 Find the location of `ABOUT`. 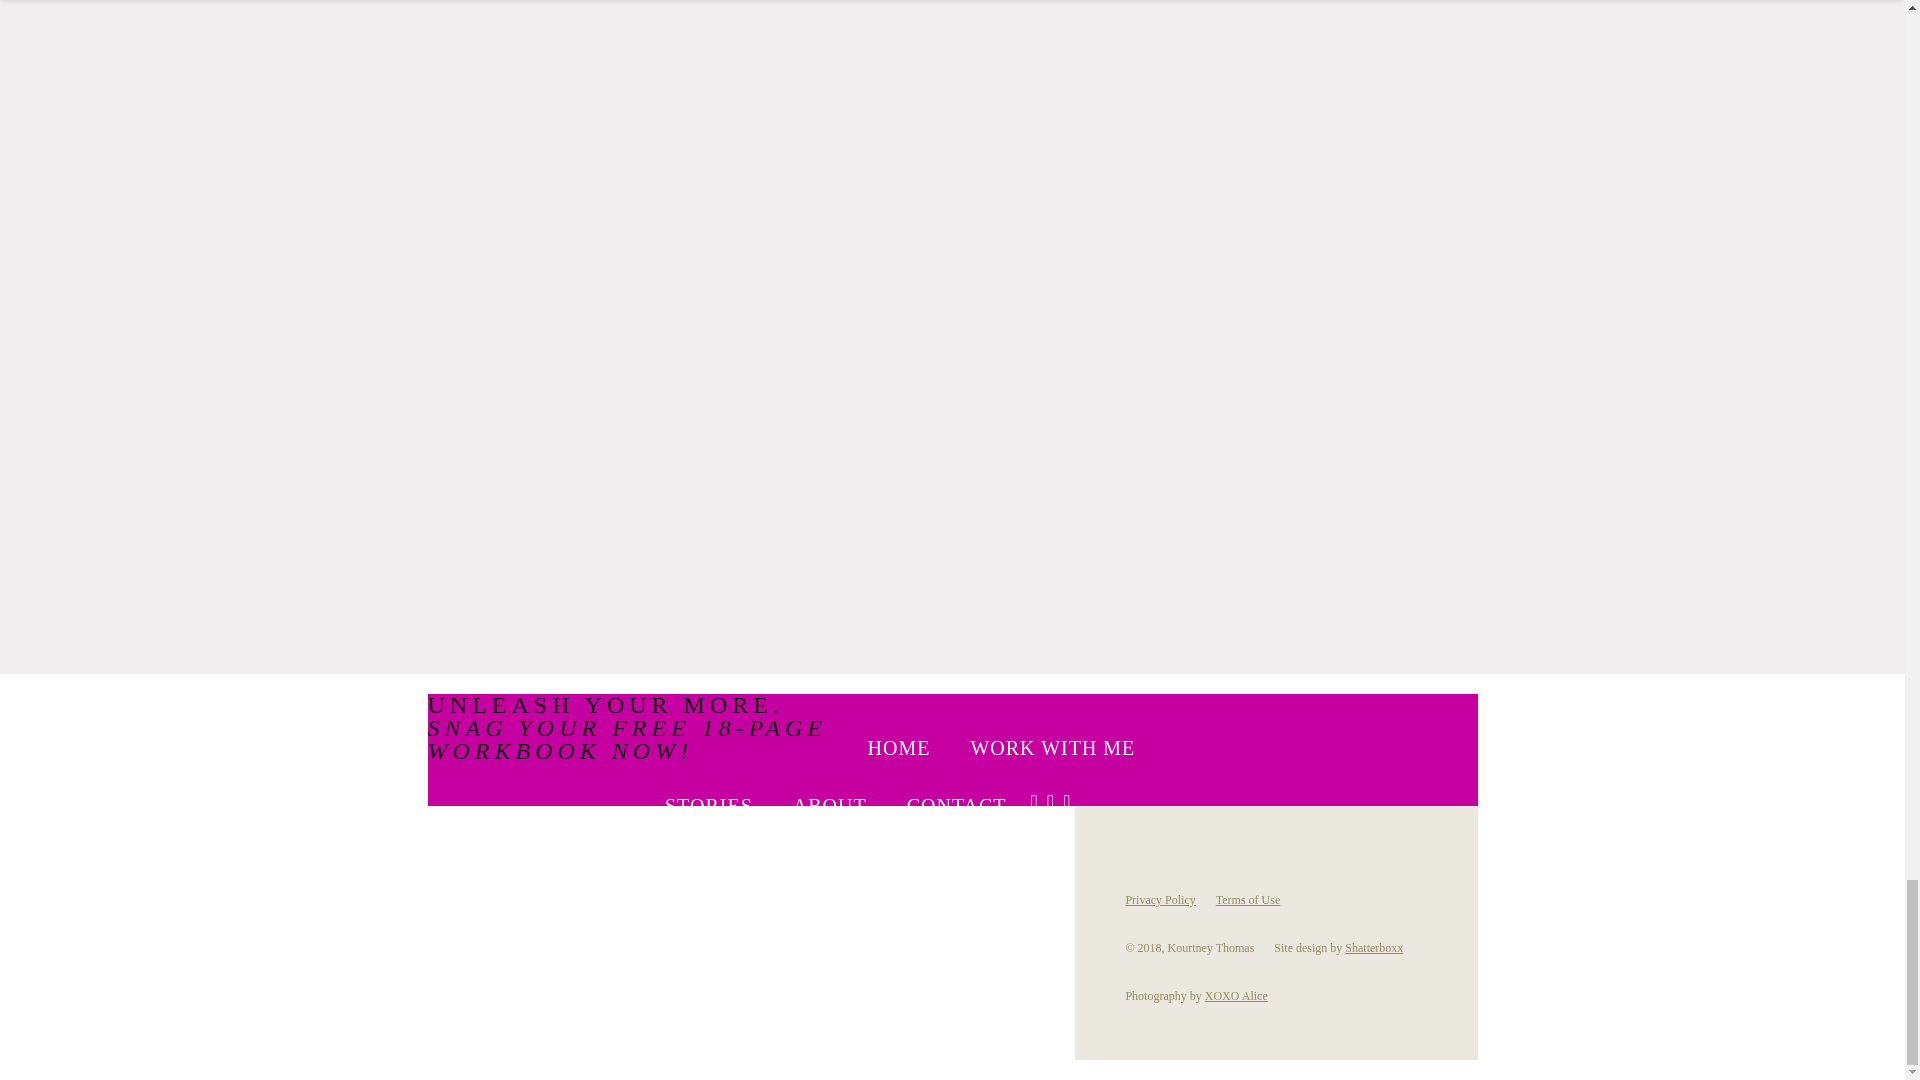

ABOUT is located at coordinates (830, 806).